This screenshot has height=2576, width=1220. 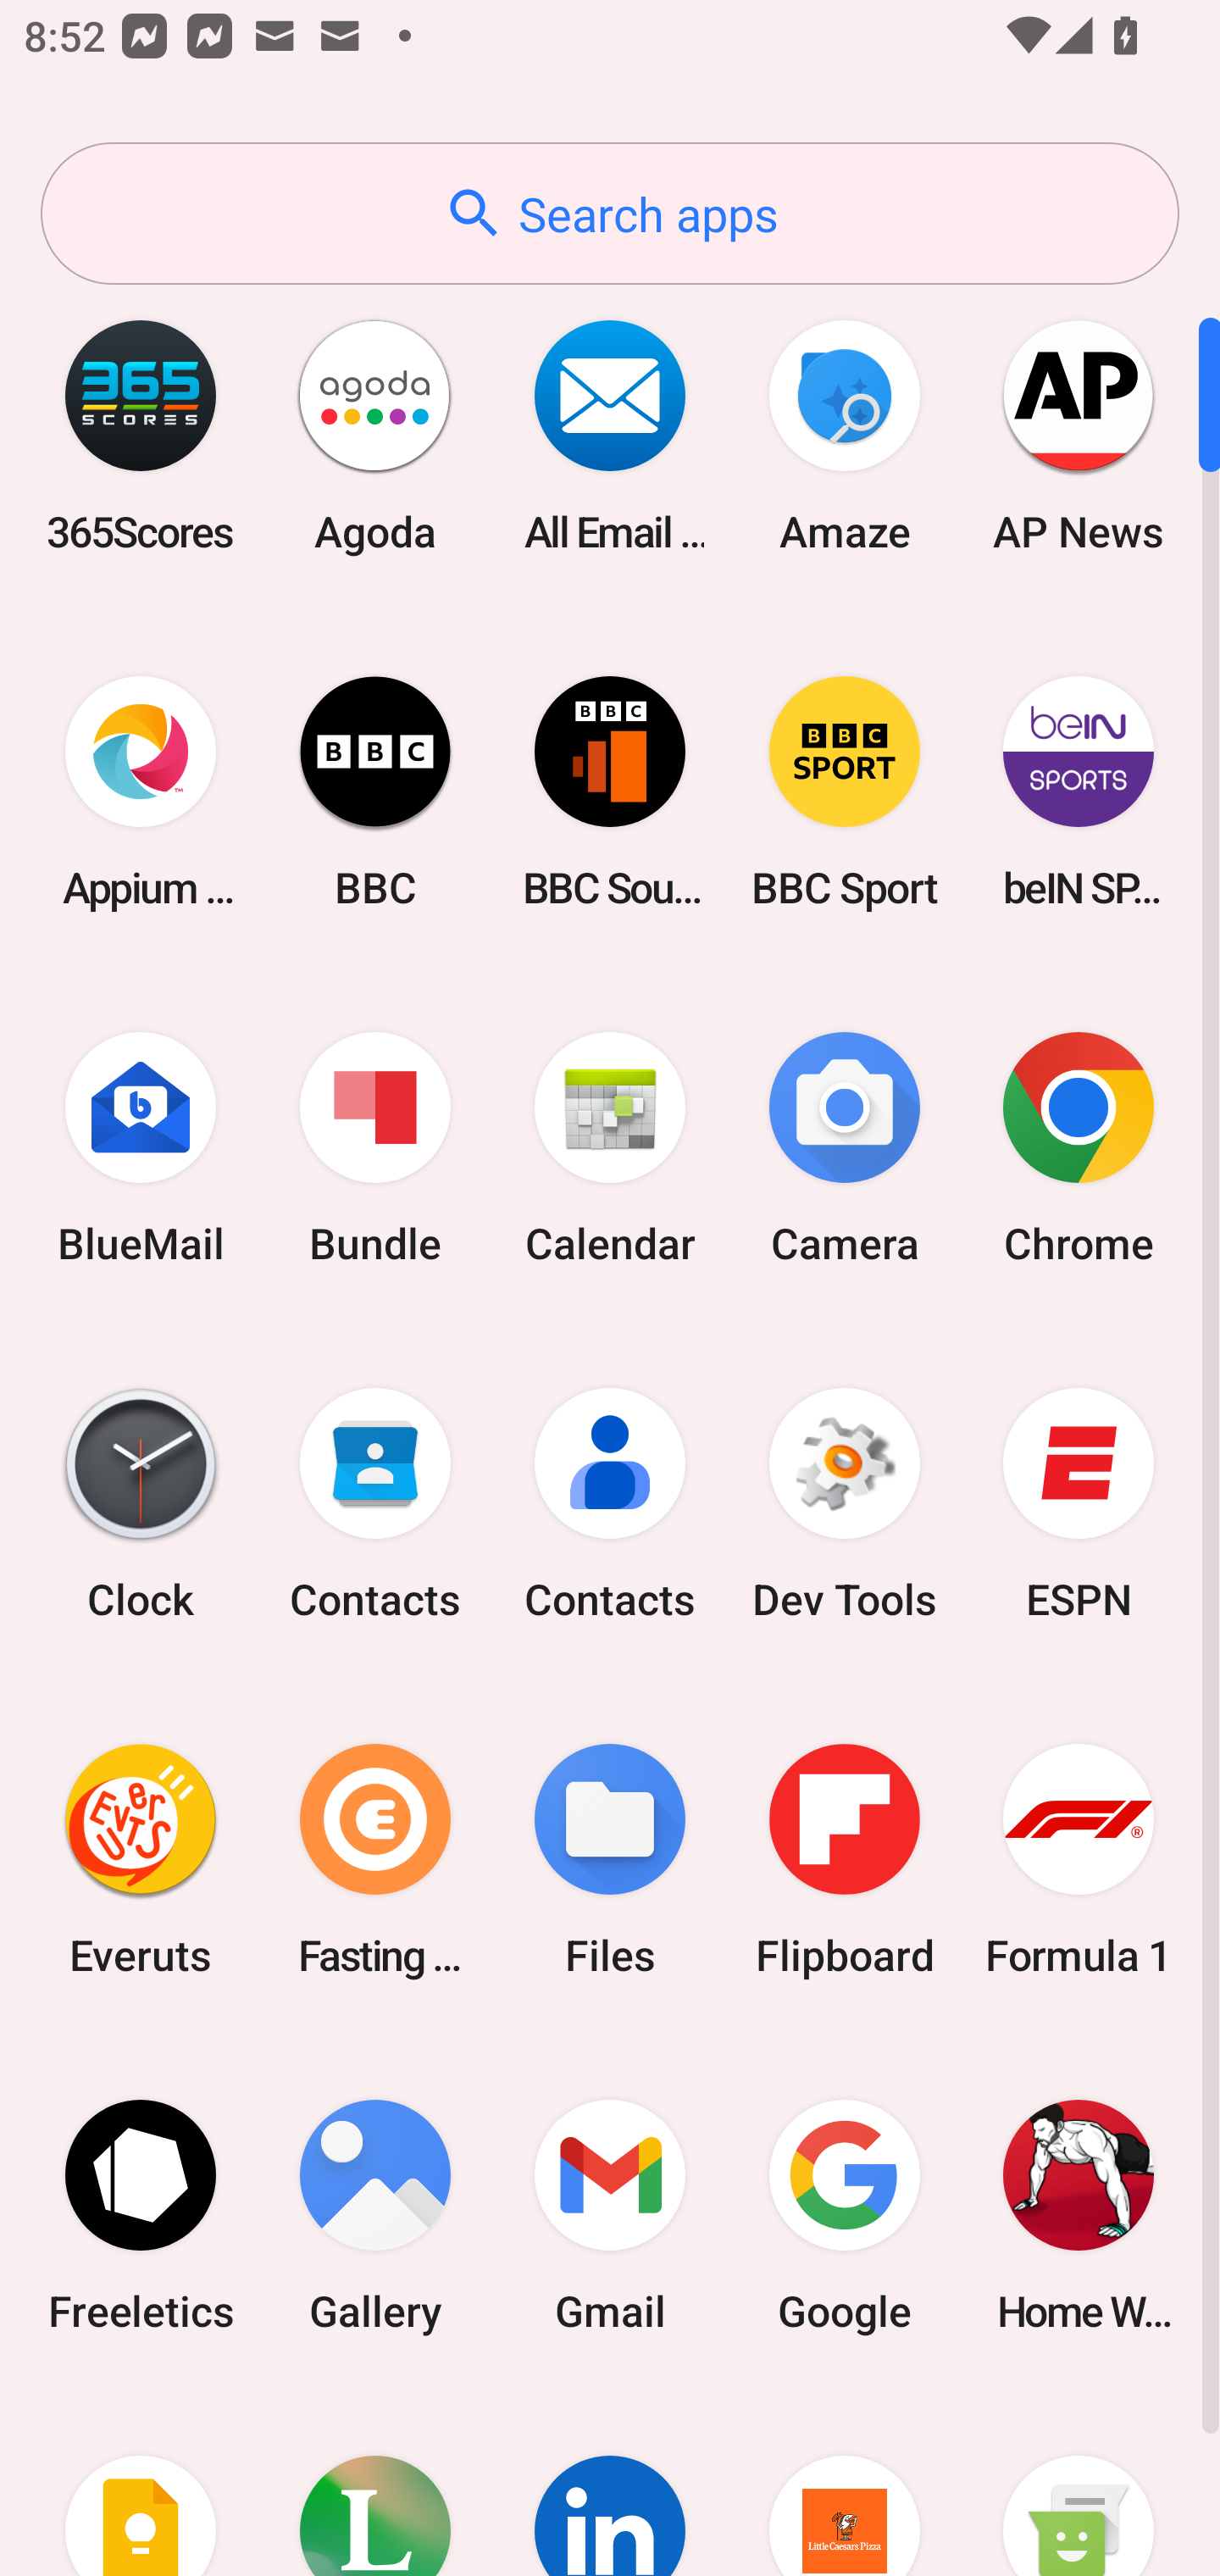 I want to click on Freeletics, so click(x=141, y=2215).